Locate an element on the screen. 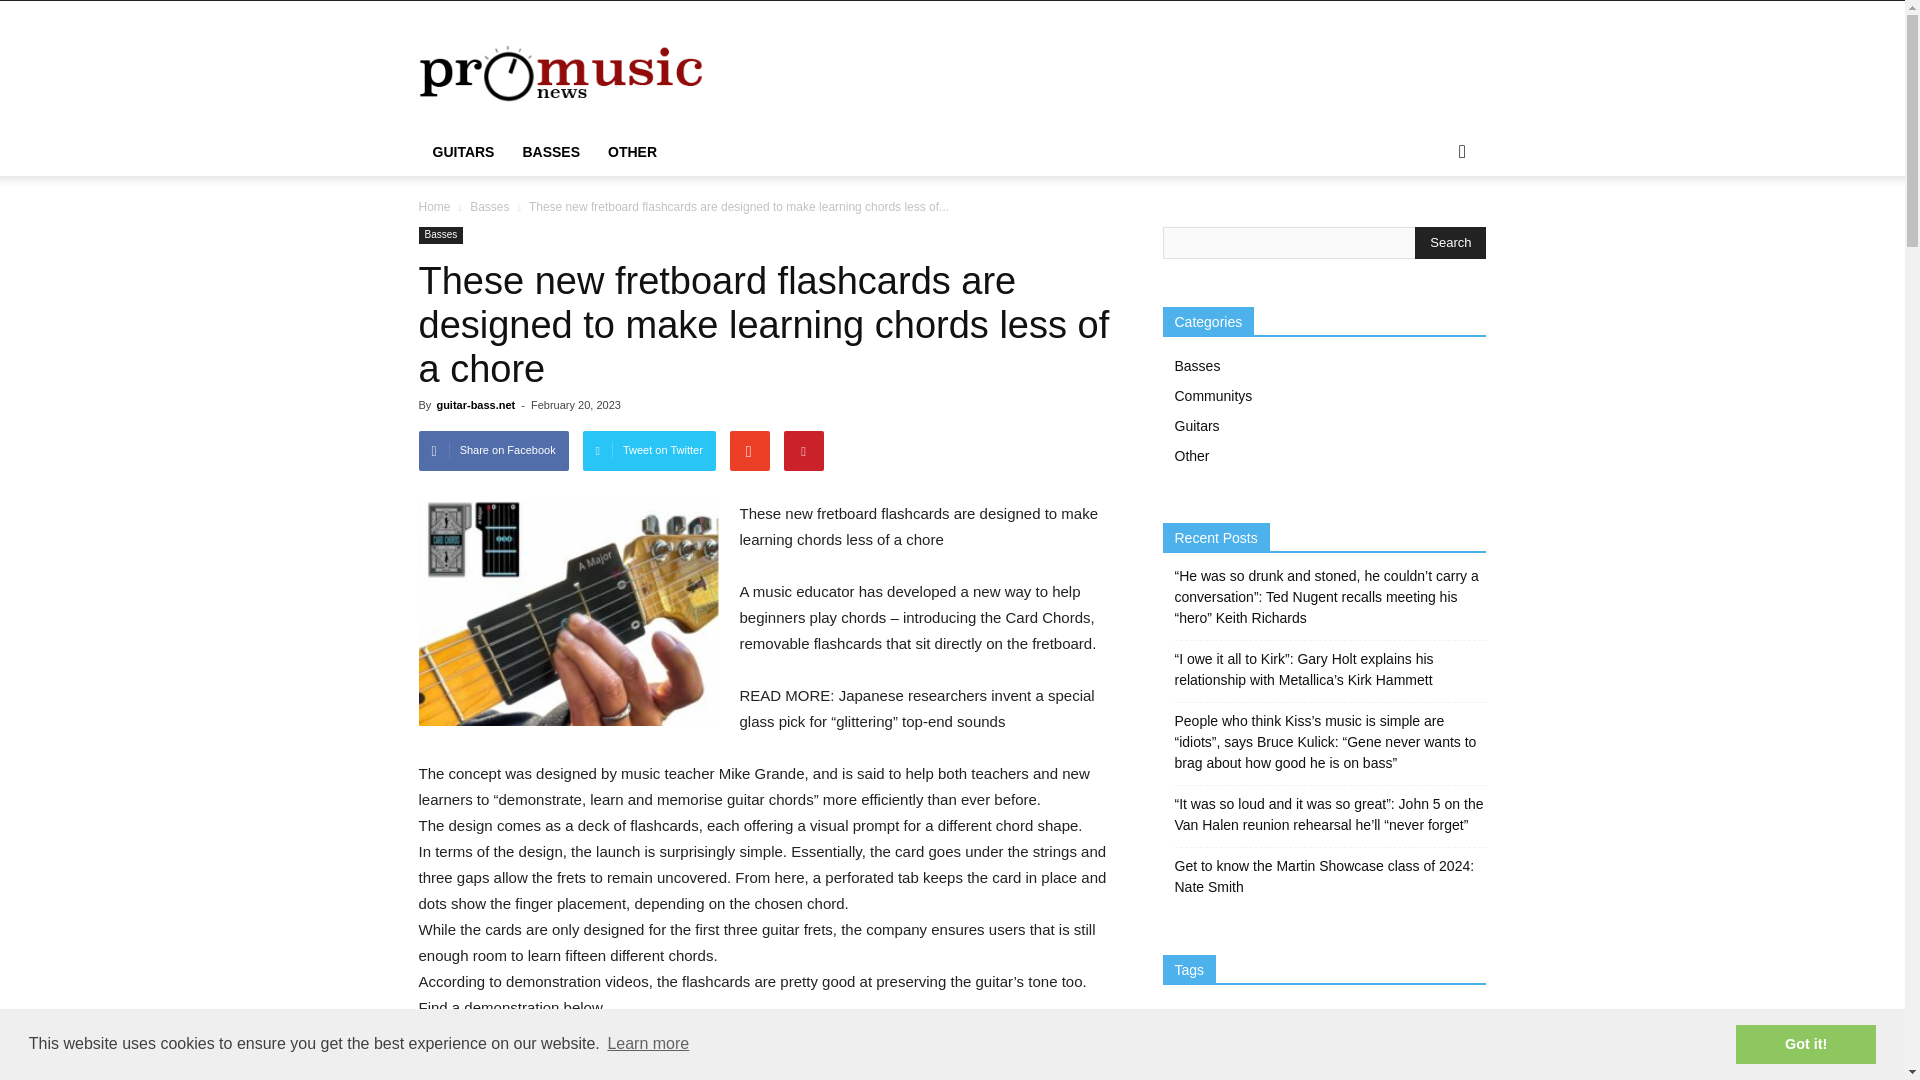 This screenshot has height=1080, width=1920. guitar-bass.net is located at coordinates (474, 404).